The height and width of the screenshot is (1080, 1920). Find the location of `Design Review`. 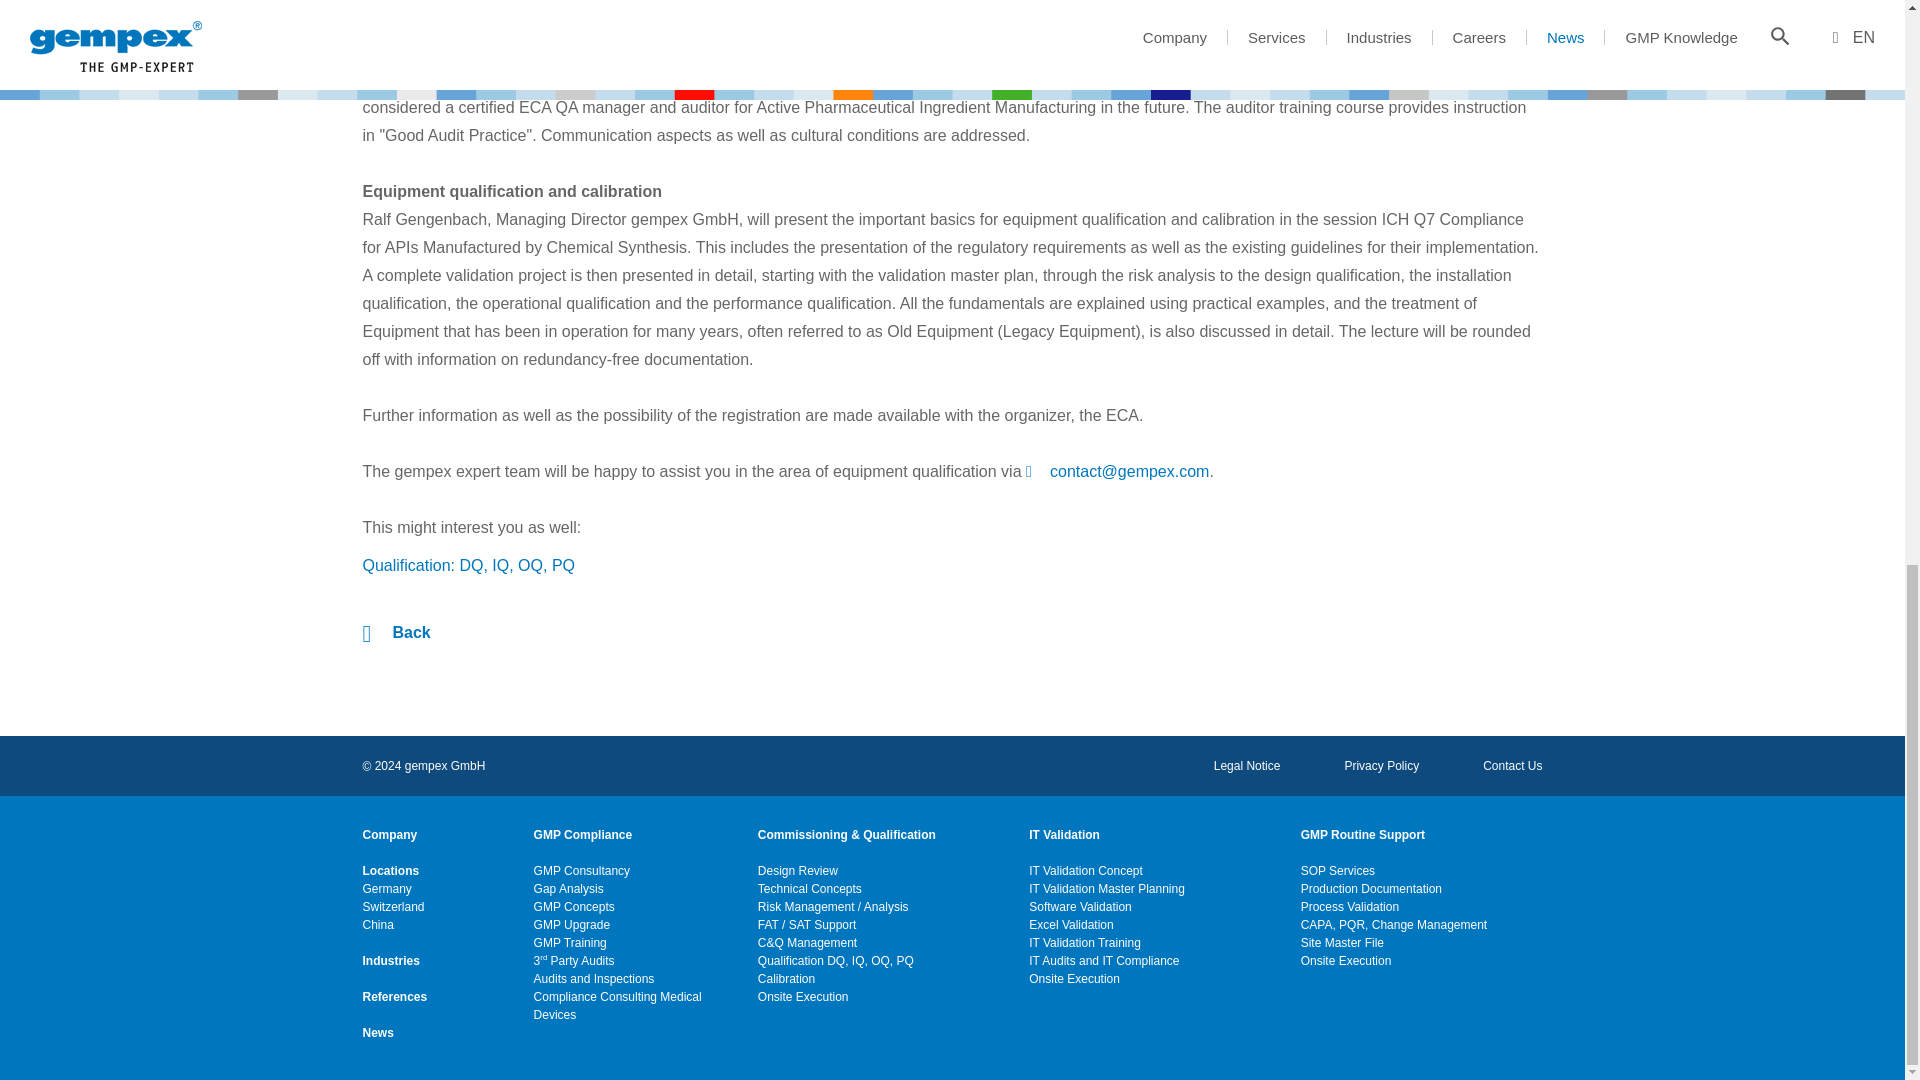

Design Review is located at coordinates (798, 870).